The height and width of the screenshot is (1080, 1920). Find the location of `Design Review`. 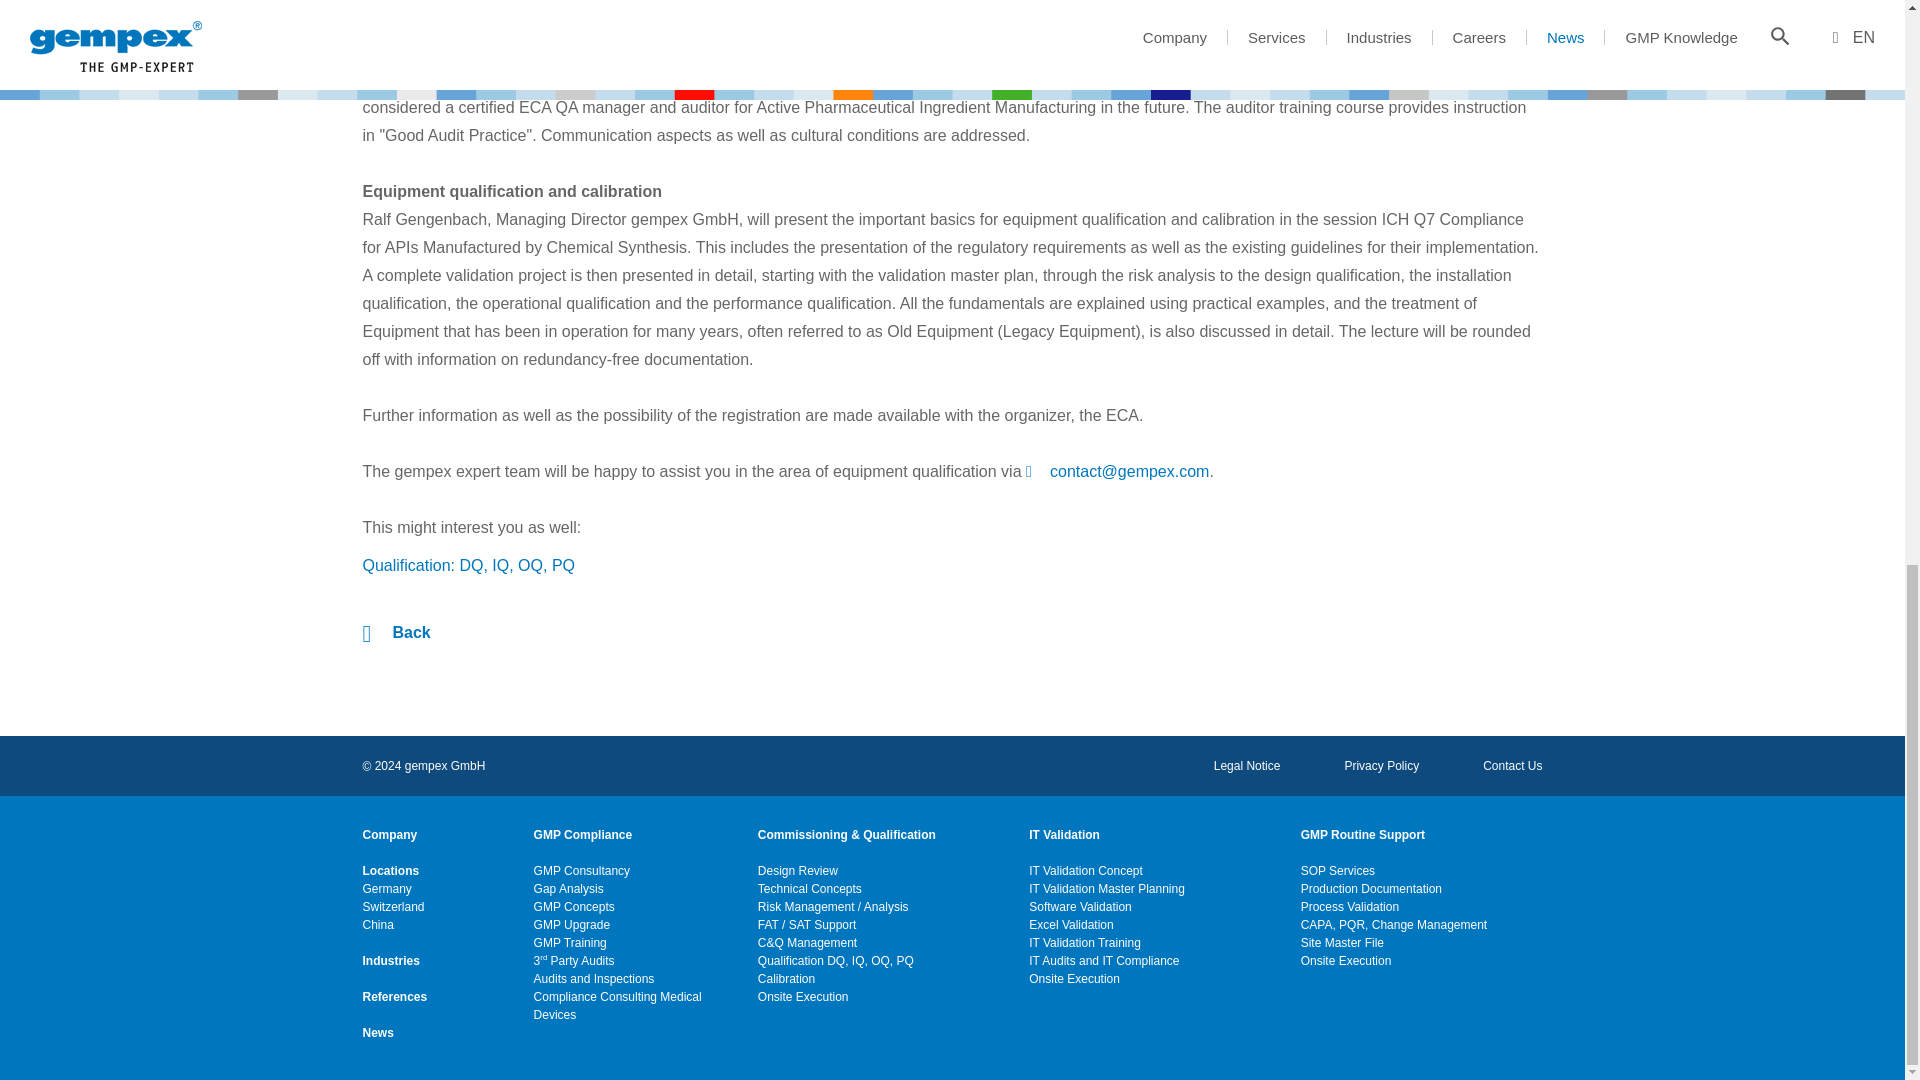

Design Review is located at coordinates (798, 870).